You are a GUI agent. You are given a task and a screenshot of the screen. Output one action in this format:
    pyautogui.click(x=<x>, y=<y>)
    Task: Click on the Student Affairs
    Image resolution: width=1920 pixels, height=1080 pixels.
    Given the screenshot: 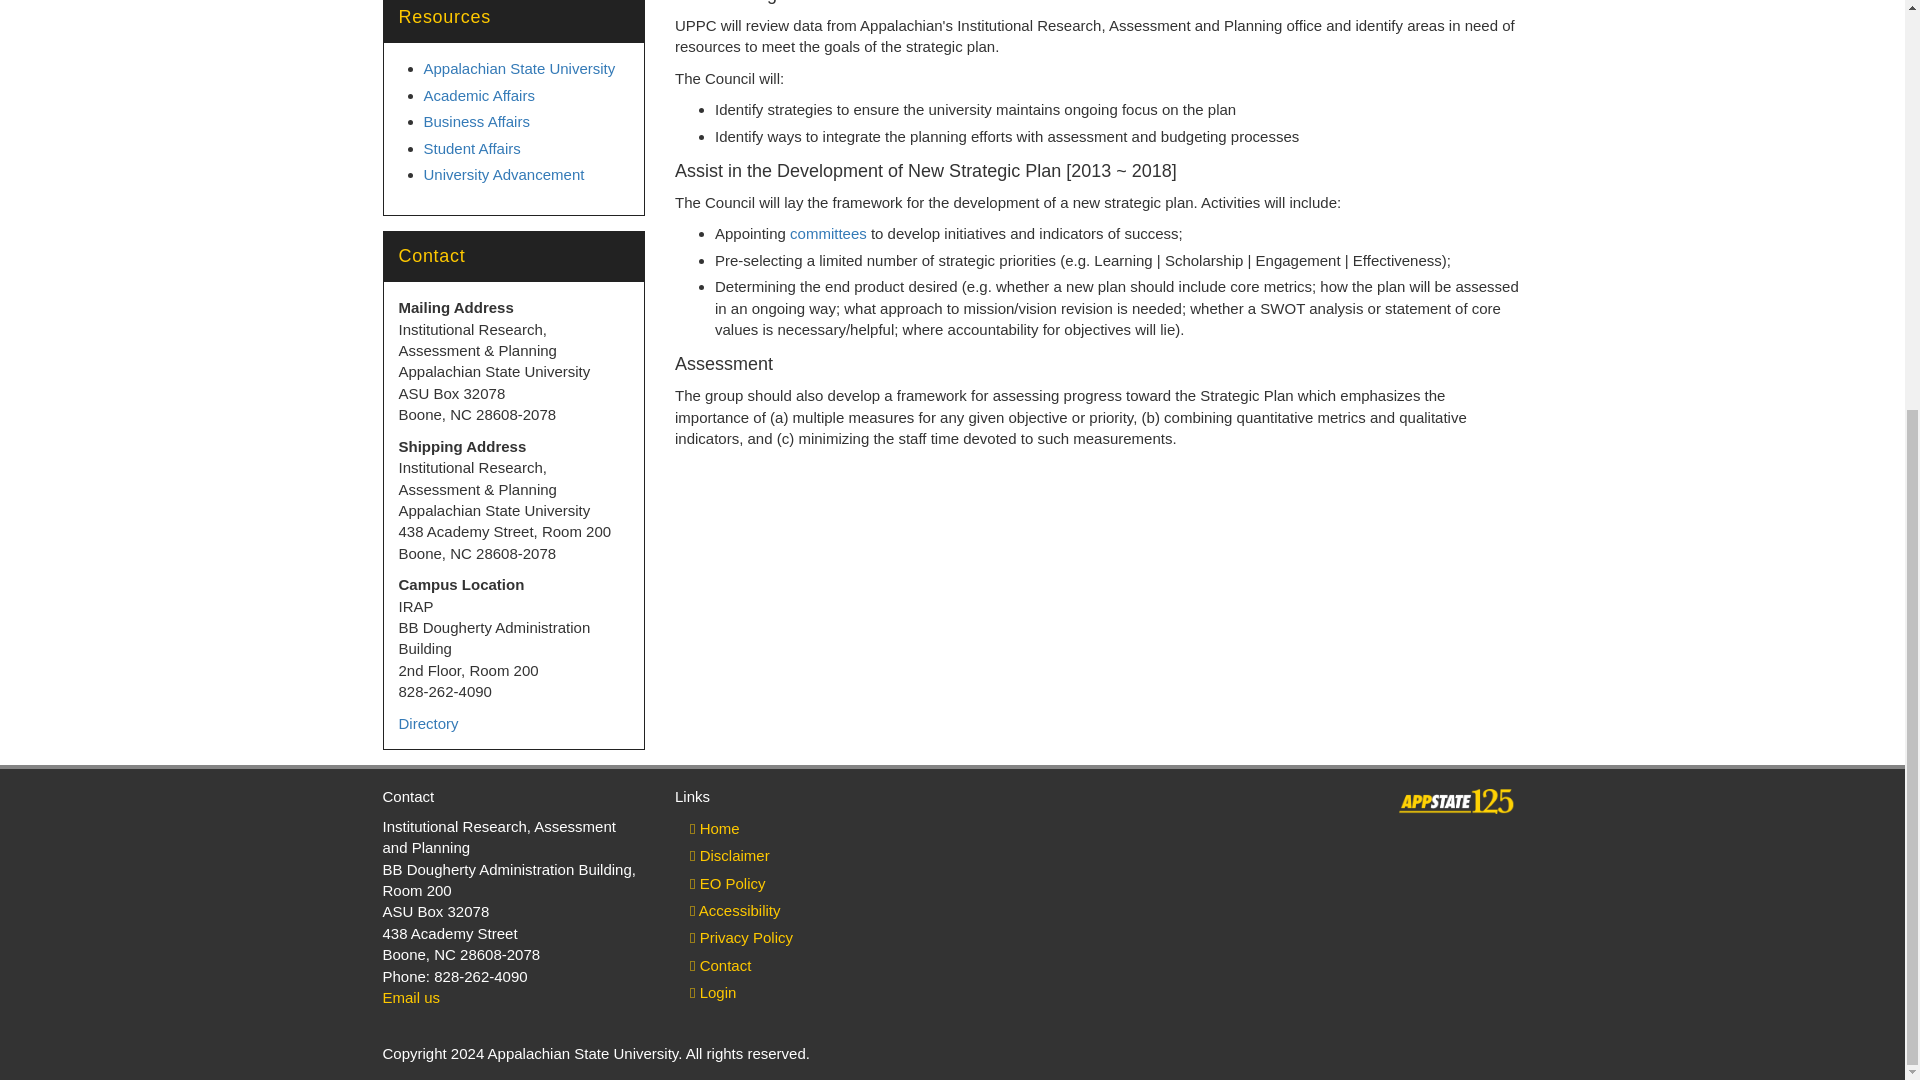 What is the action you would take?
    pyautogui.click(x=472, y=147)
    